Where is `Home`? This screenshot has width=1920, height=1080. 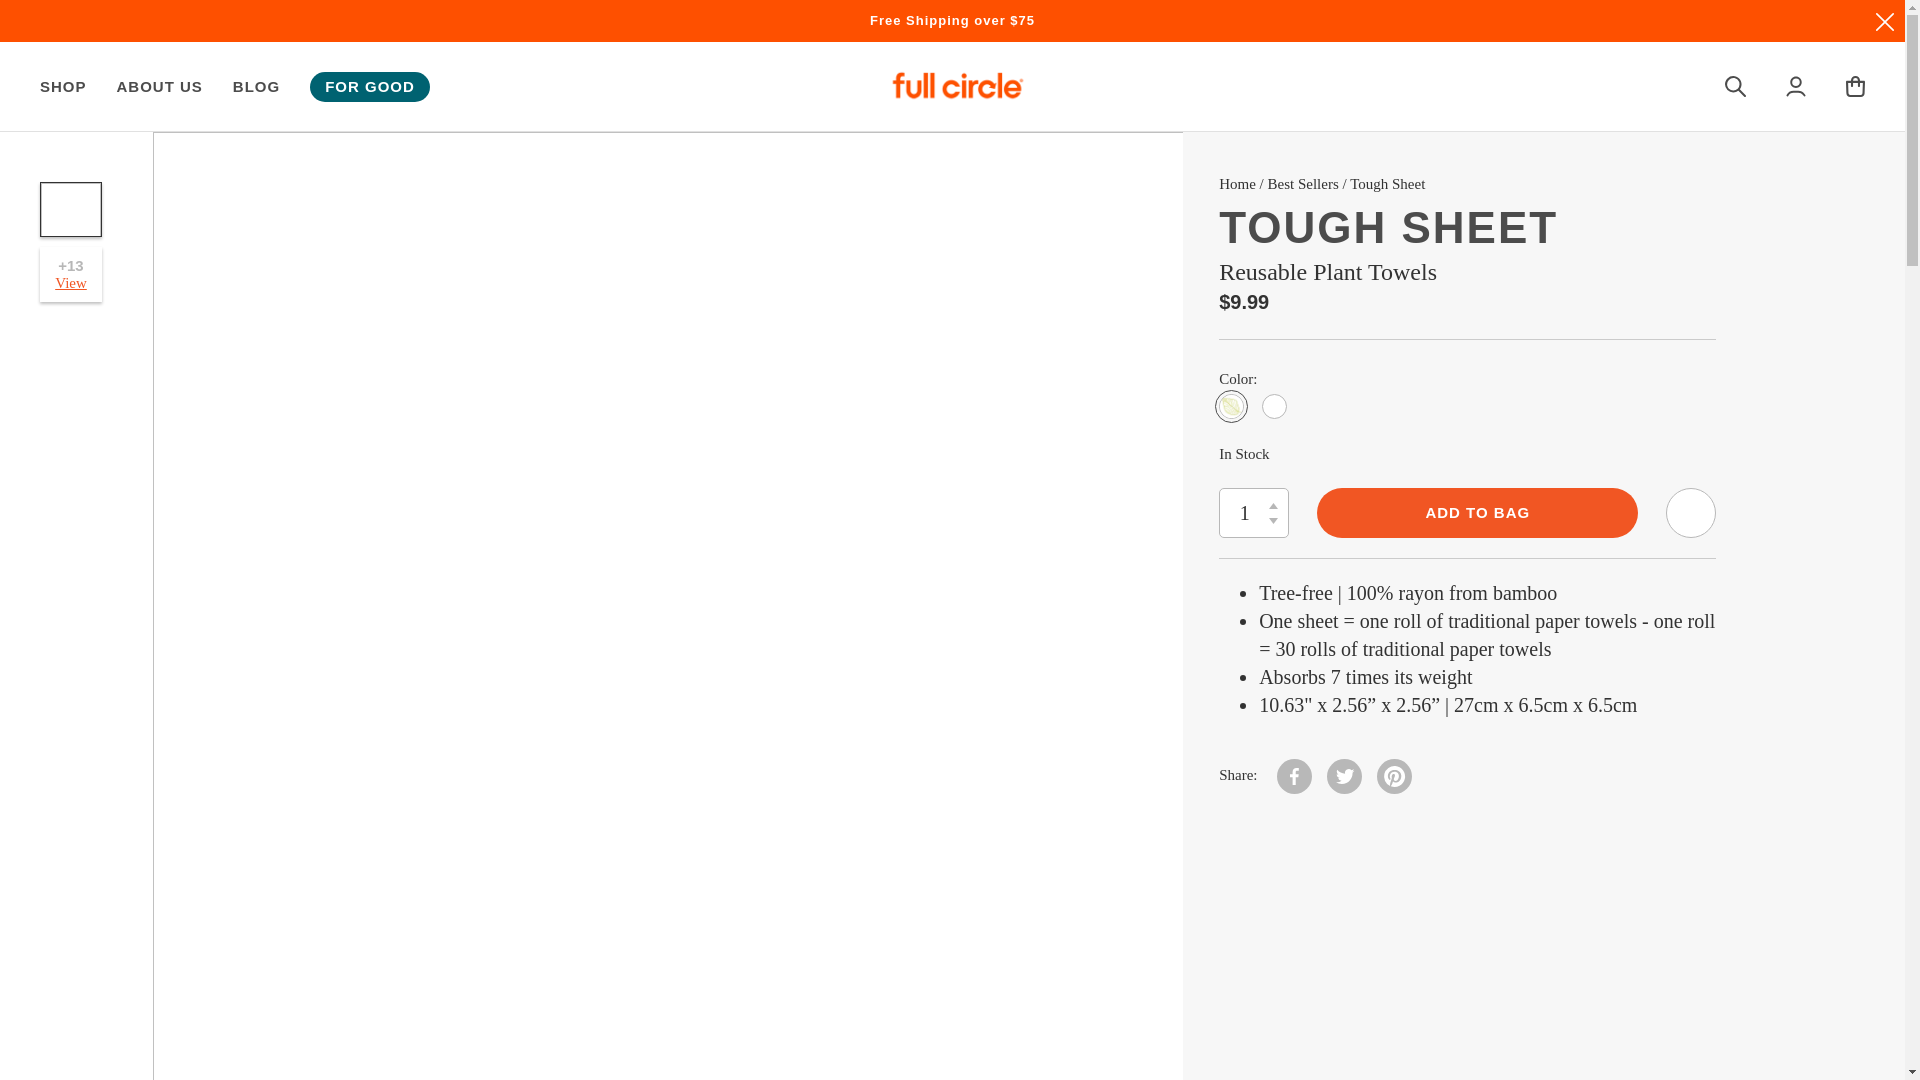 Home is located at coordinates (1237, 184).